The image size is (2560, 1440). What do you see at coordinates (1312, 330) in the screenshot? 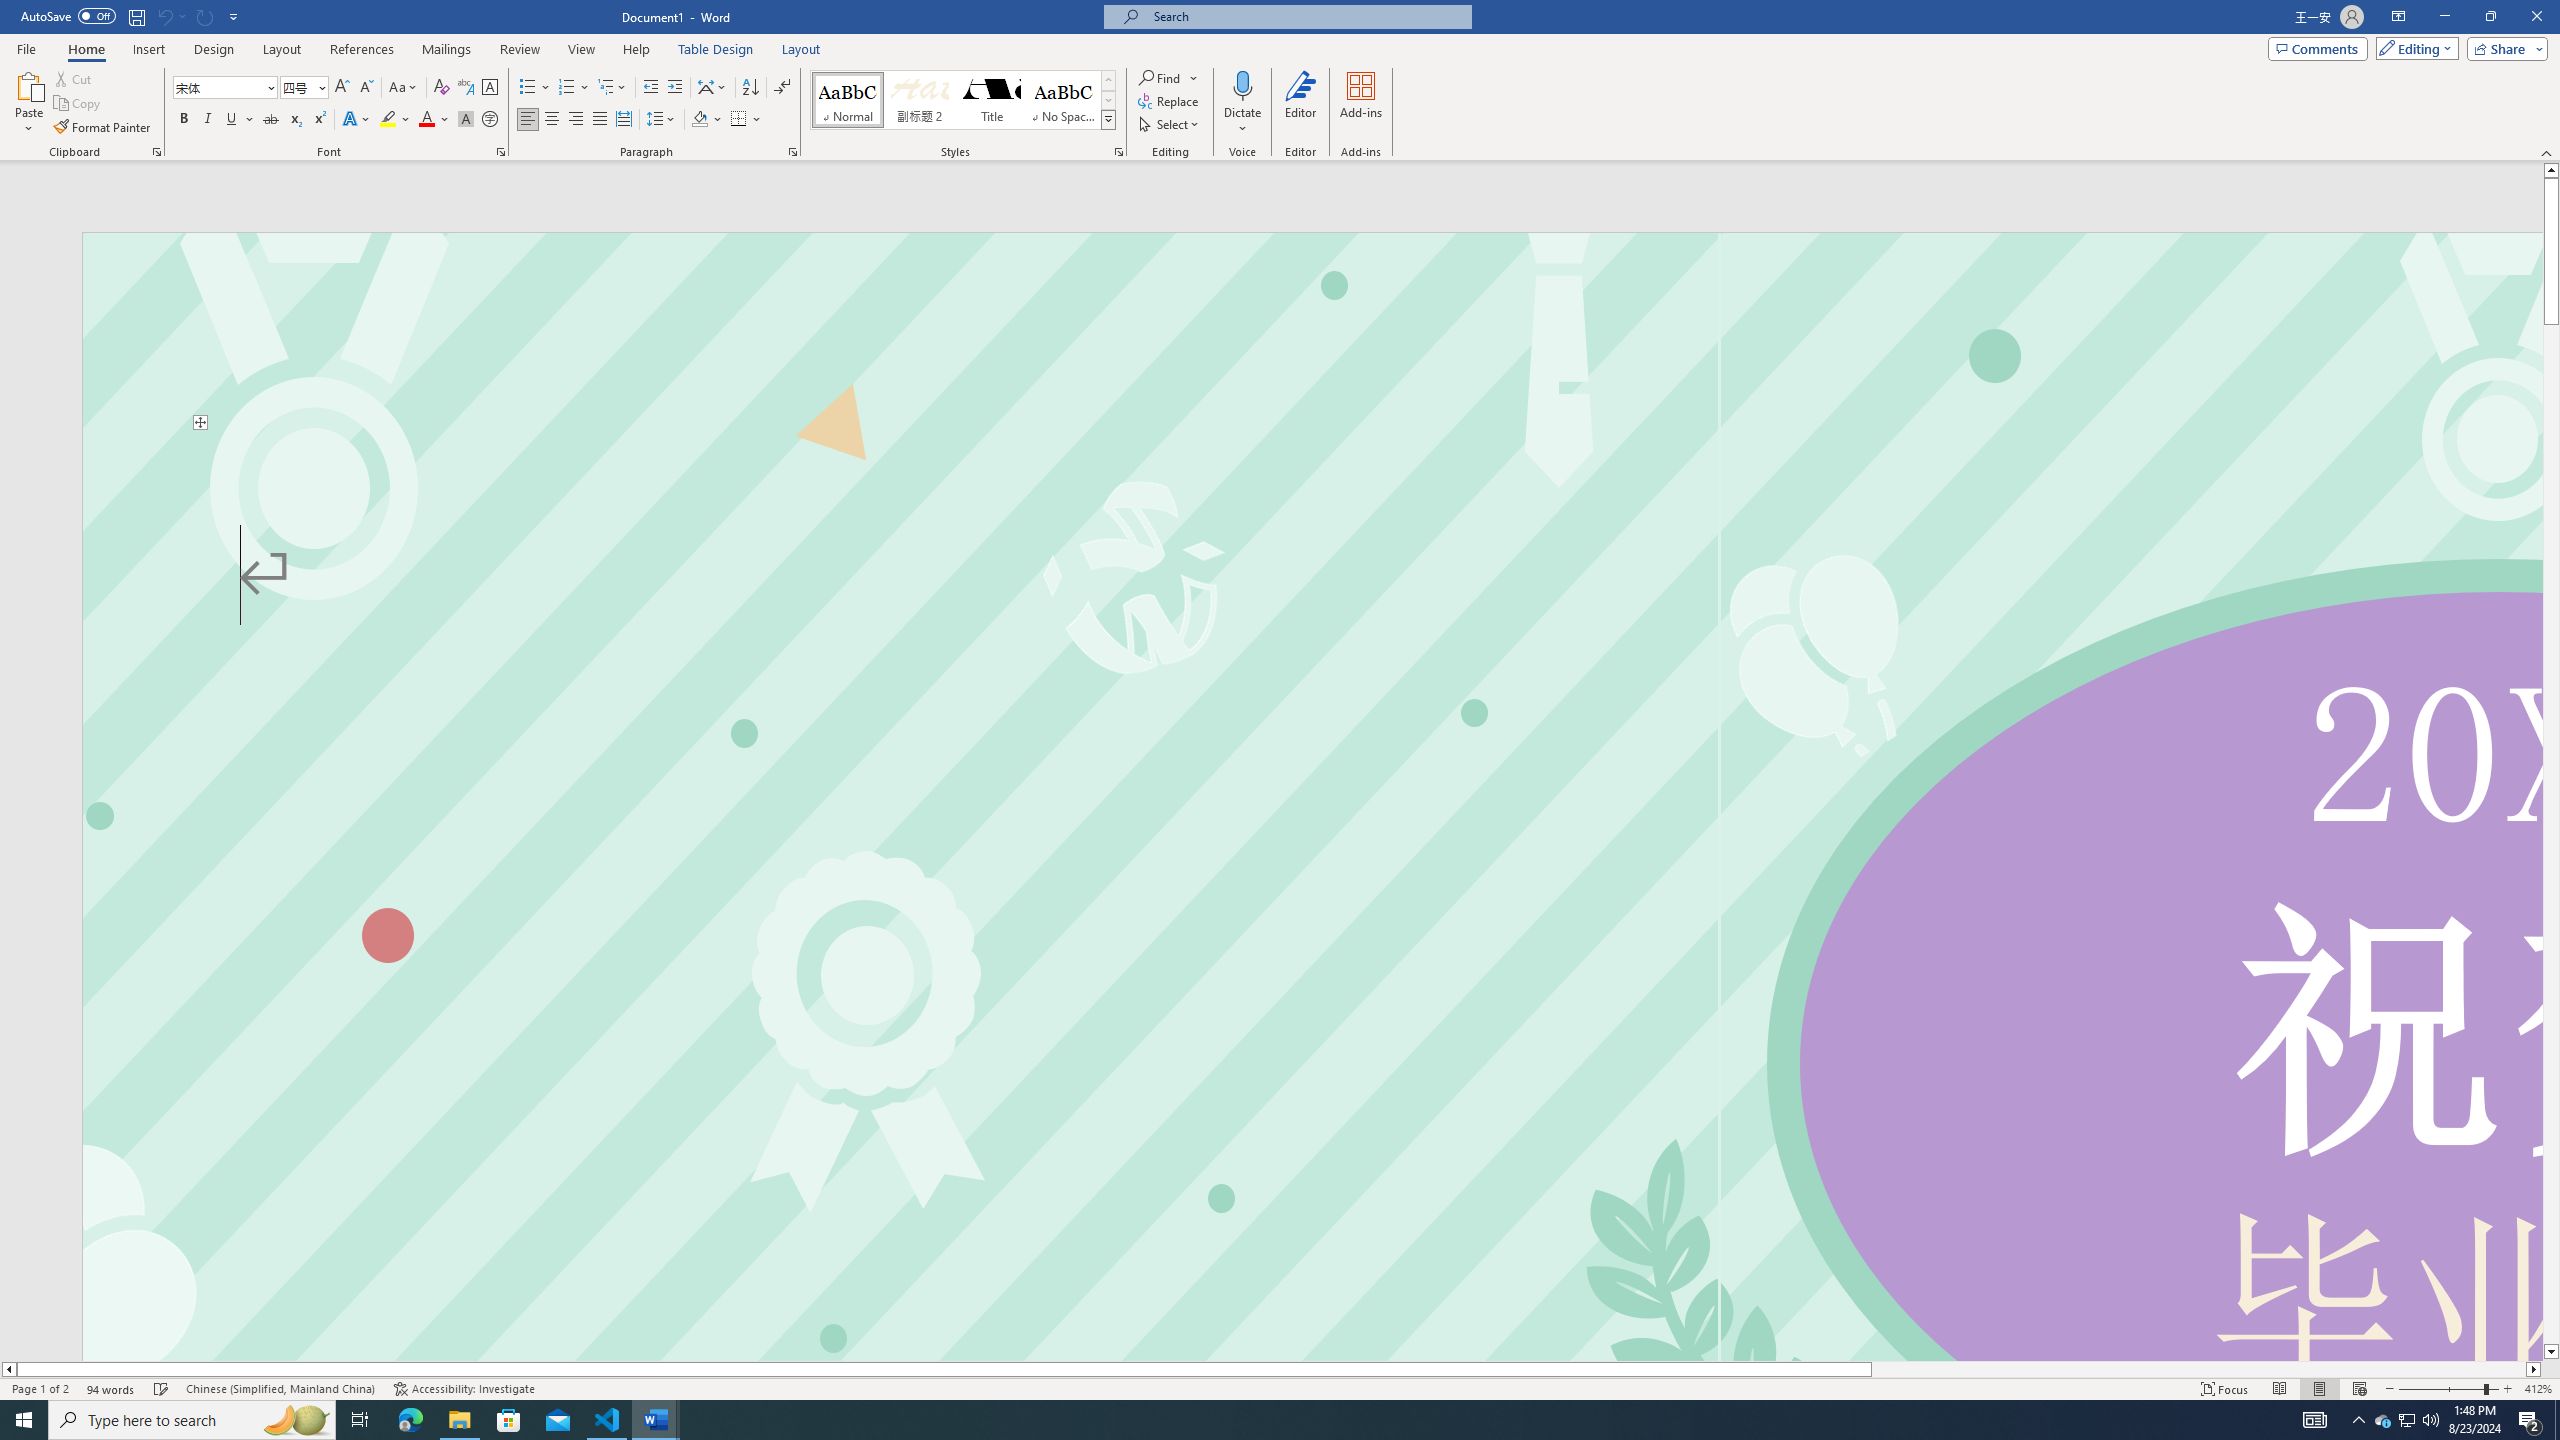
I see `First Page Header -Section 1-` at bounding box center [1312, 330].